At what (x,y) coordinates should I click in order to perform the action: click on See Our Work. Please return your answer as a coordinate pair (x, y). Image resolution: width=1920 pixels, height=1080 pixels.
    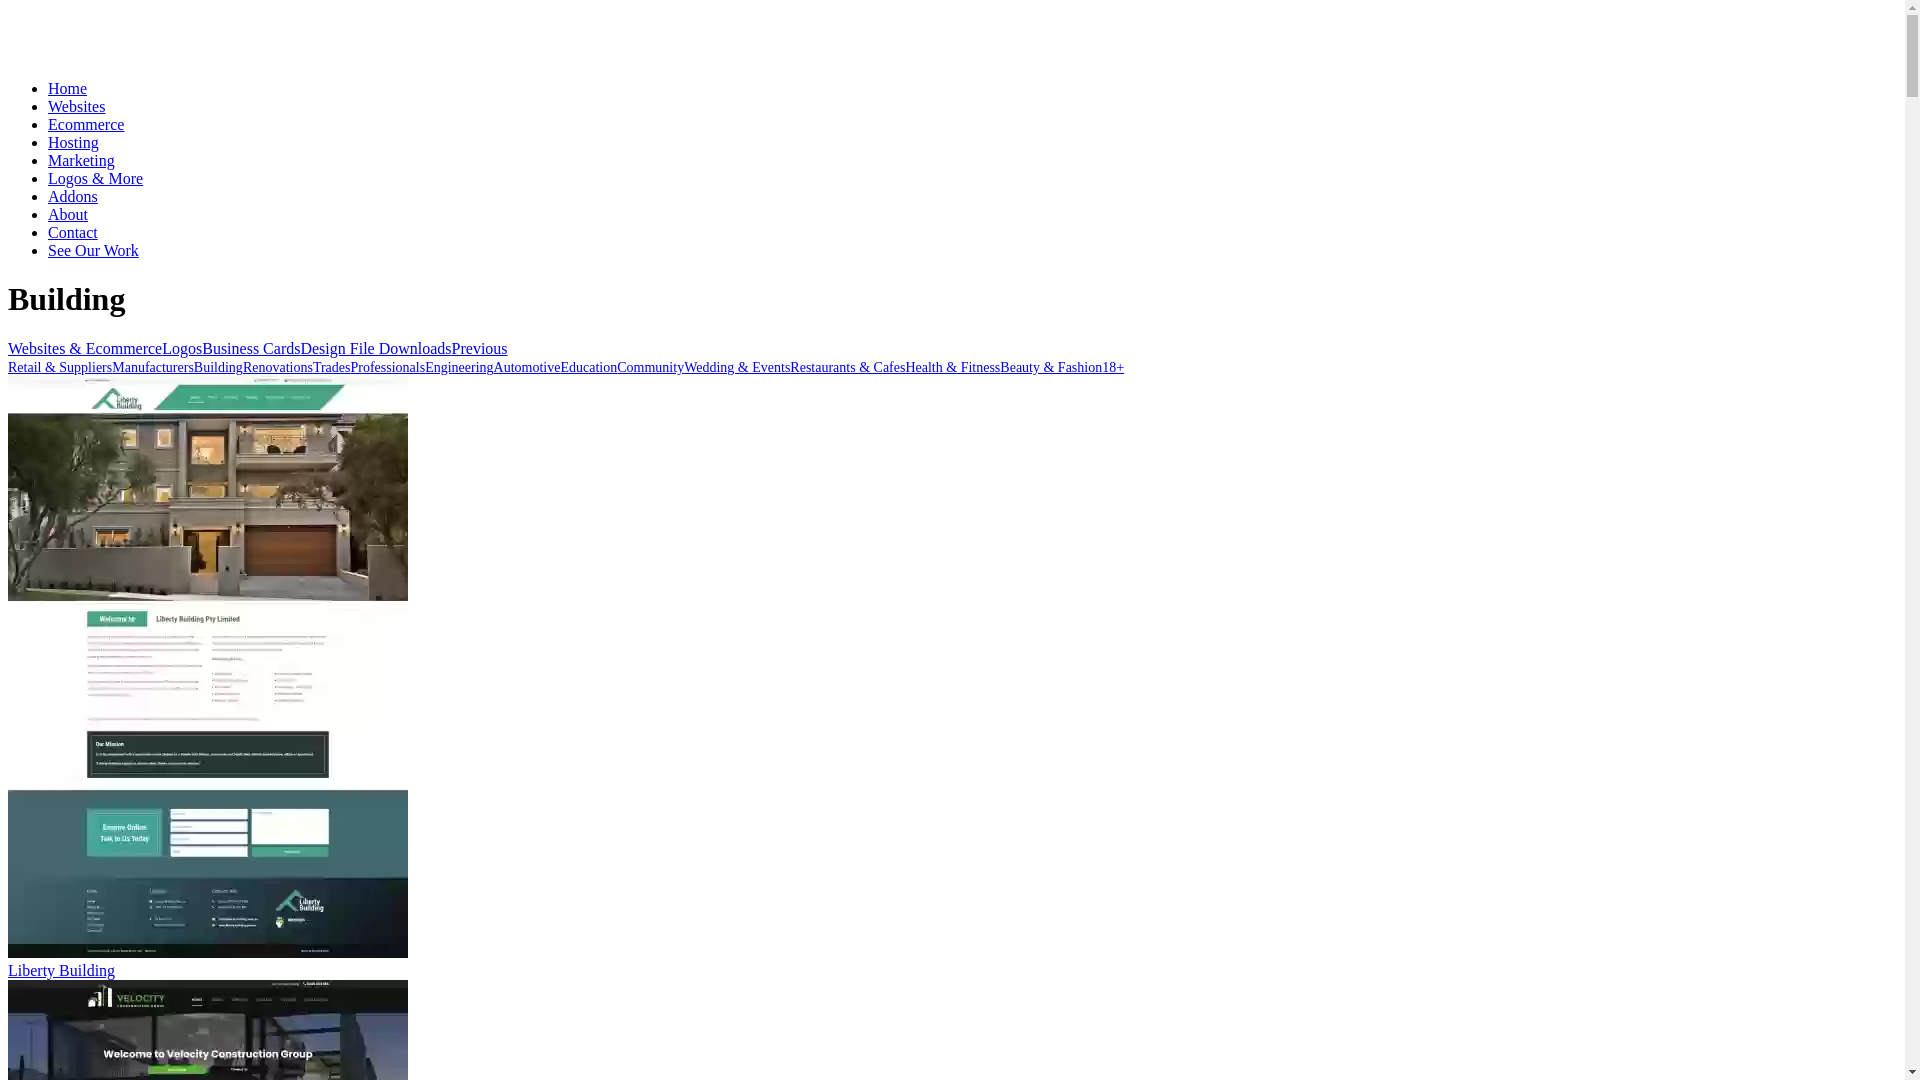
    Looking at the image, I should click on (94, 250).